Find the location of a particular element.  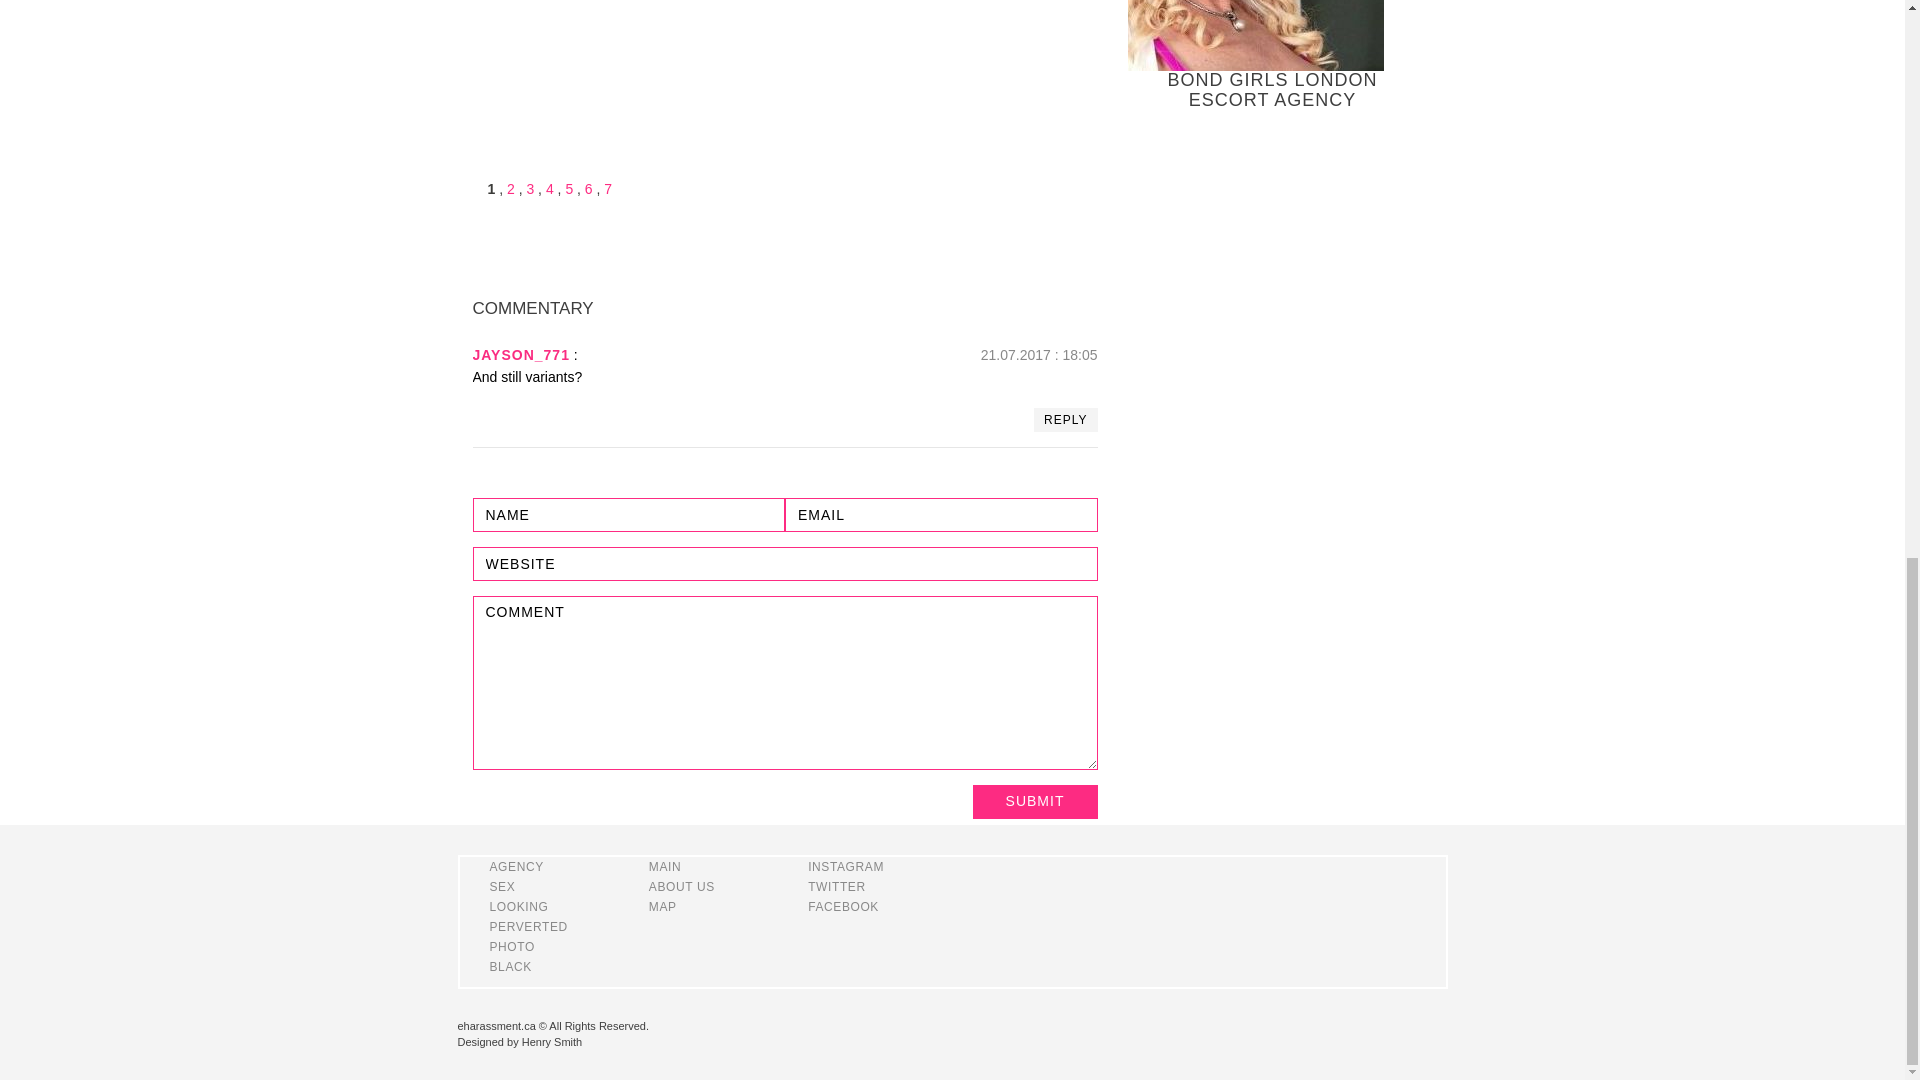

REPLY is located at coordinates (1065, 419).